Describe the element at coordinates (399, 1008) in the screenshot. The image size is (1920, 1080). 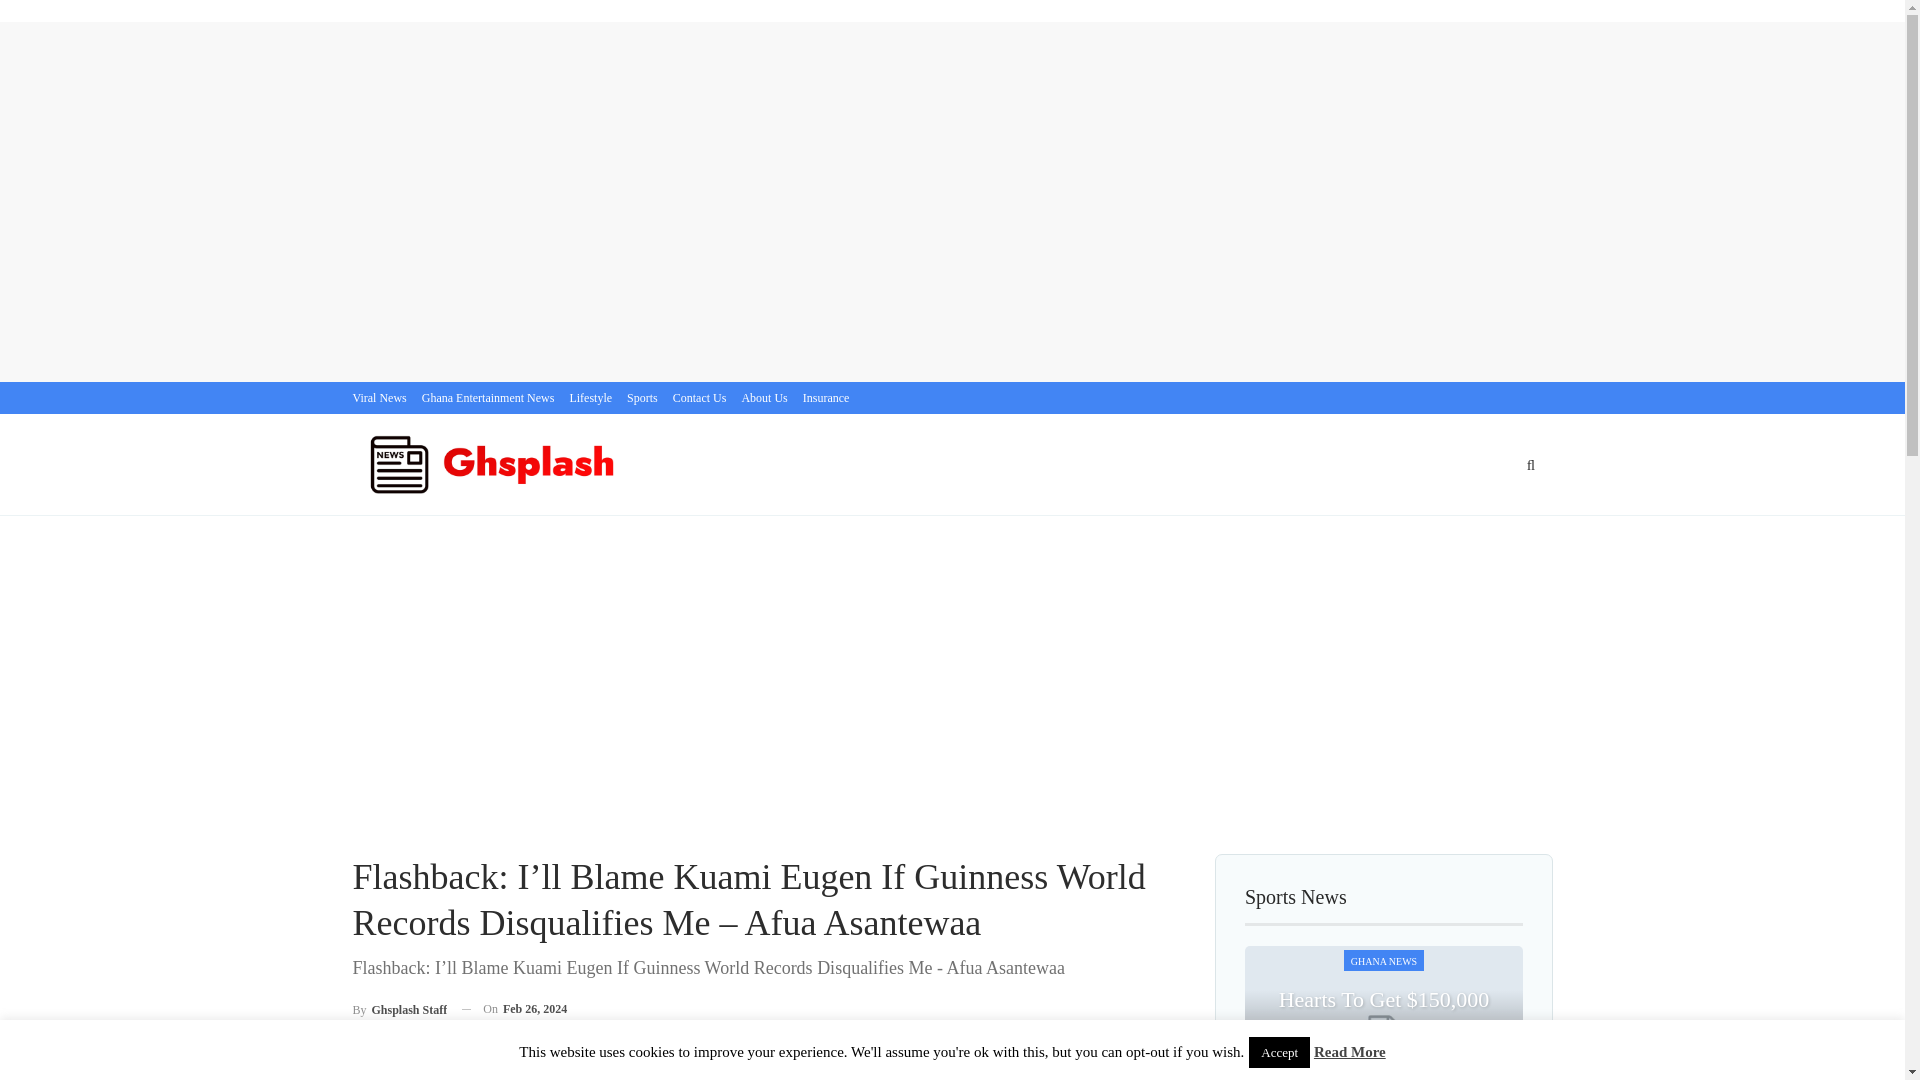
I see `By Ghsplash Staff` at that location.